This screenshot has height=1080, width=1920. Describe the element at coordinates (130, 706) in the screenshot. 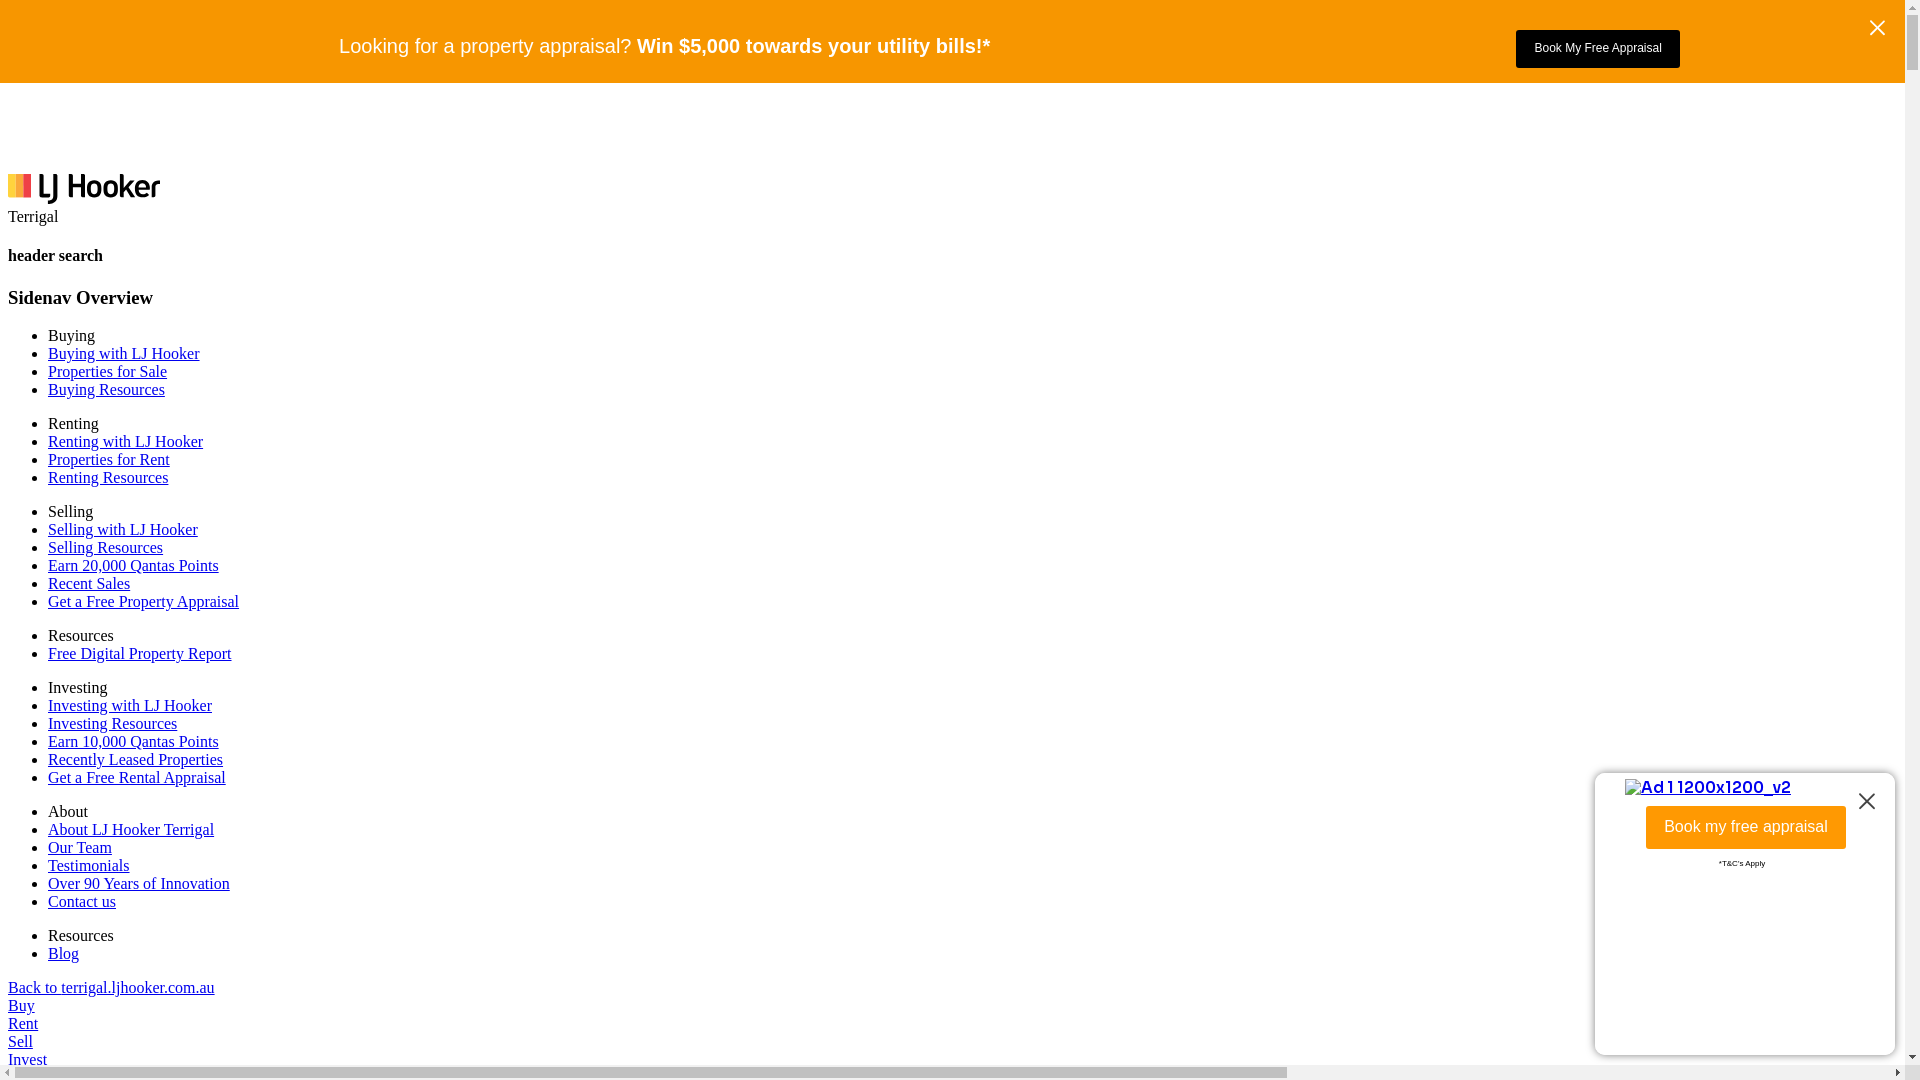

I see `Investing with LJ Hooker` at that location.